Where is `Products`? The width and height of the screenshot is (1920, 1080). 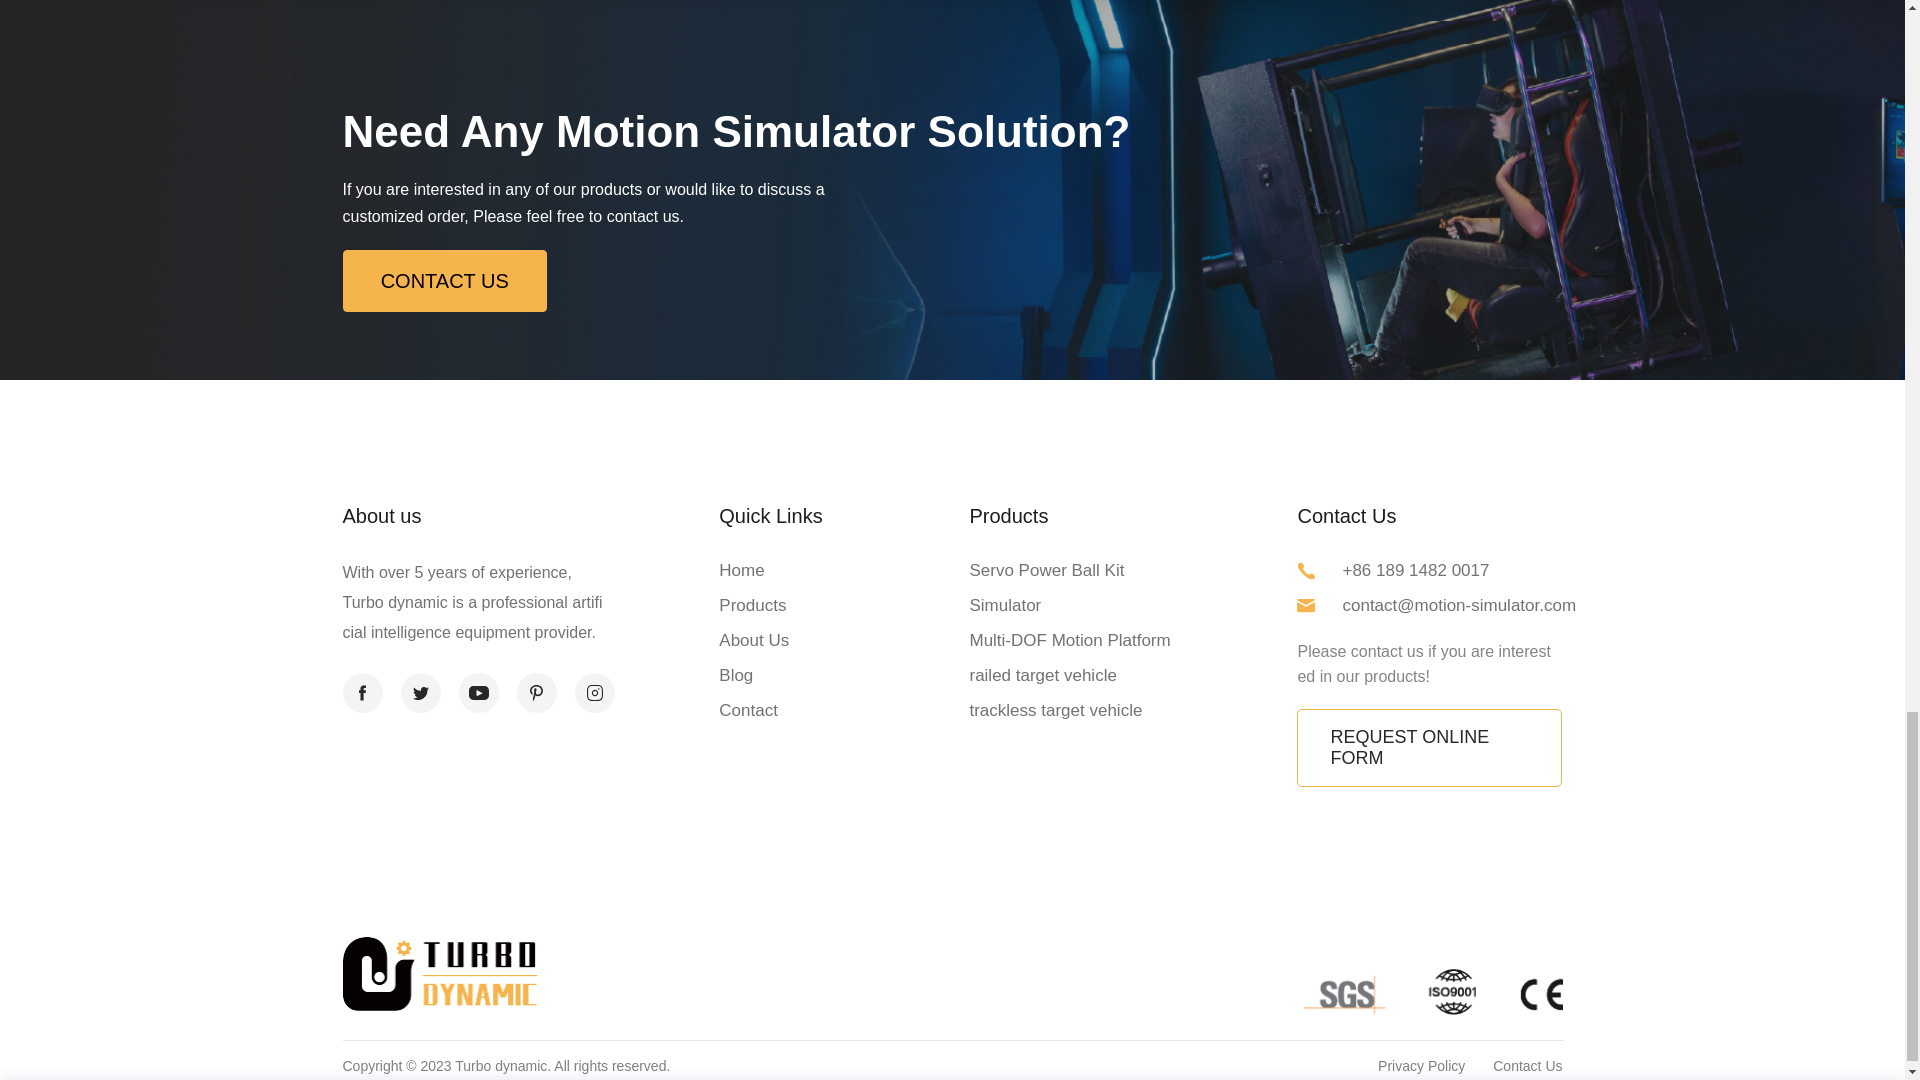 Products is located at coordinates (752, 605).